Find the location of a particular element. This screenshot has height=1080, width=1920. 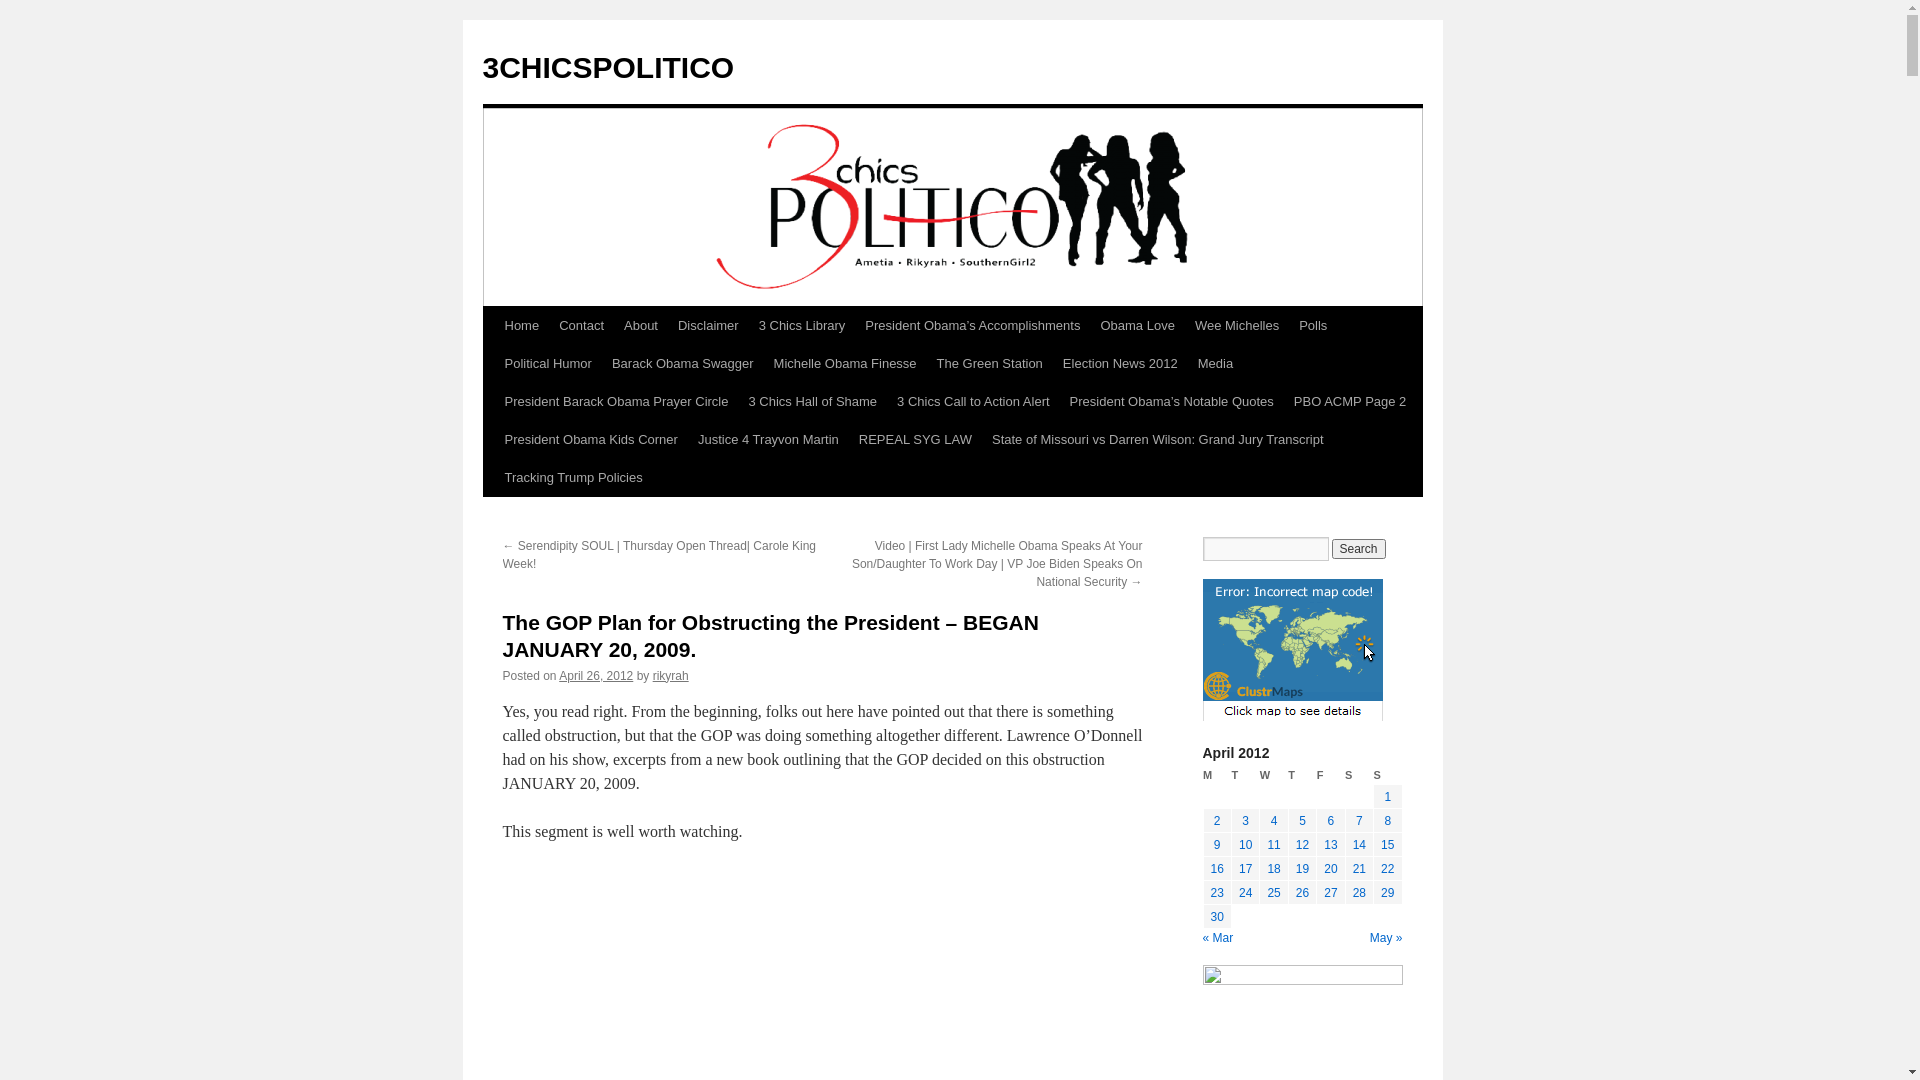

3 Chics Hall of Shame is located at coordinates (812, 402).